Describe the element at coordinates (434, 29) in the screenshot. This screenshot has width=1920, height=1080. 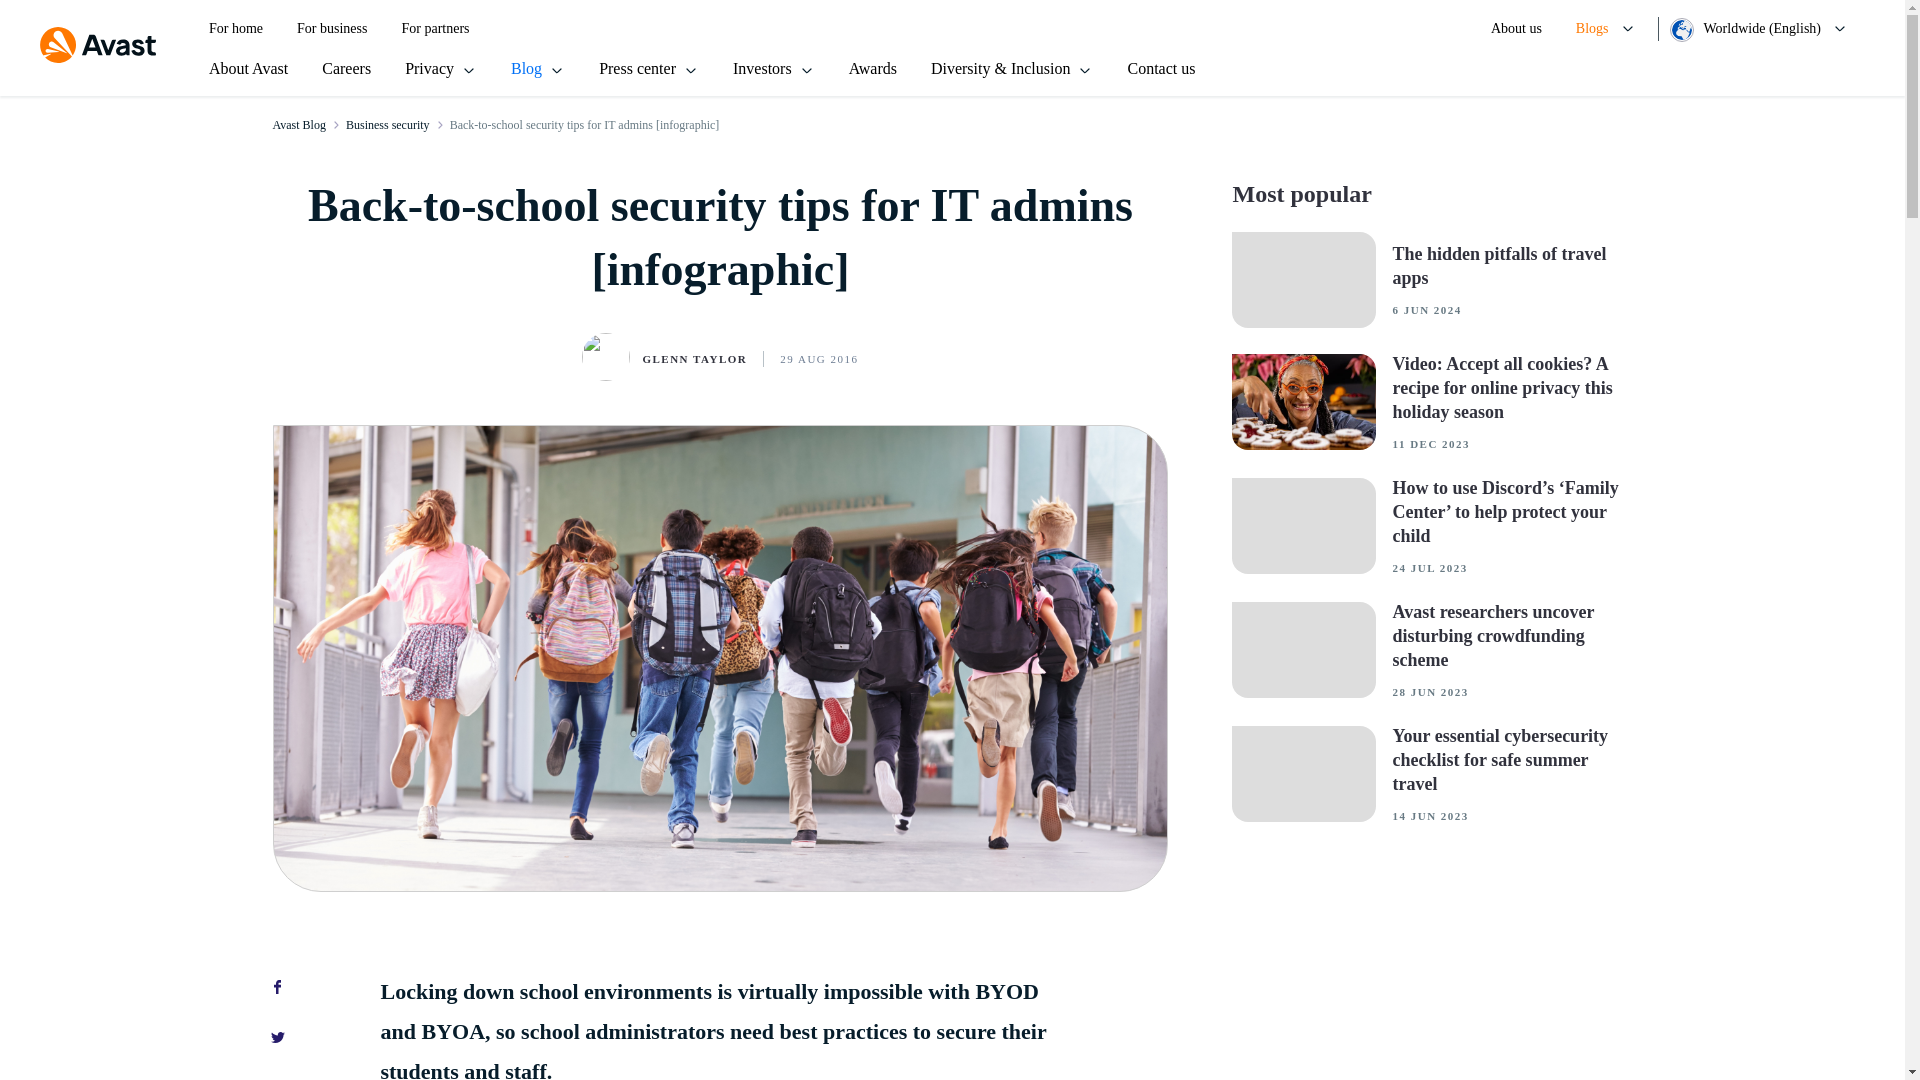
I see `For partners` at that location.